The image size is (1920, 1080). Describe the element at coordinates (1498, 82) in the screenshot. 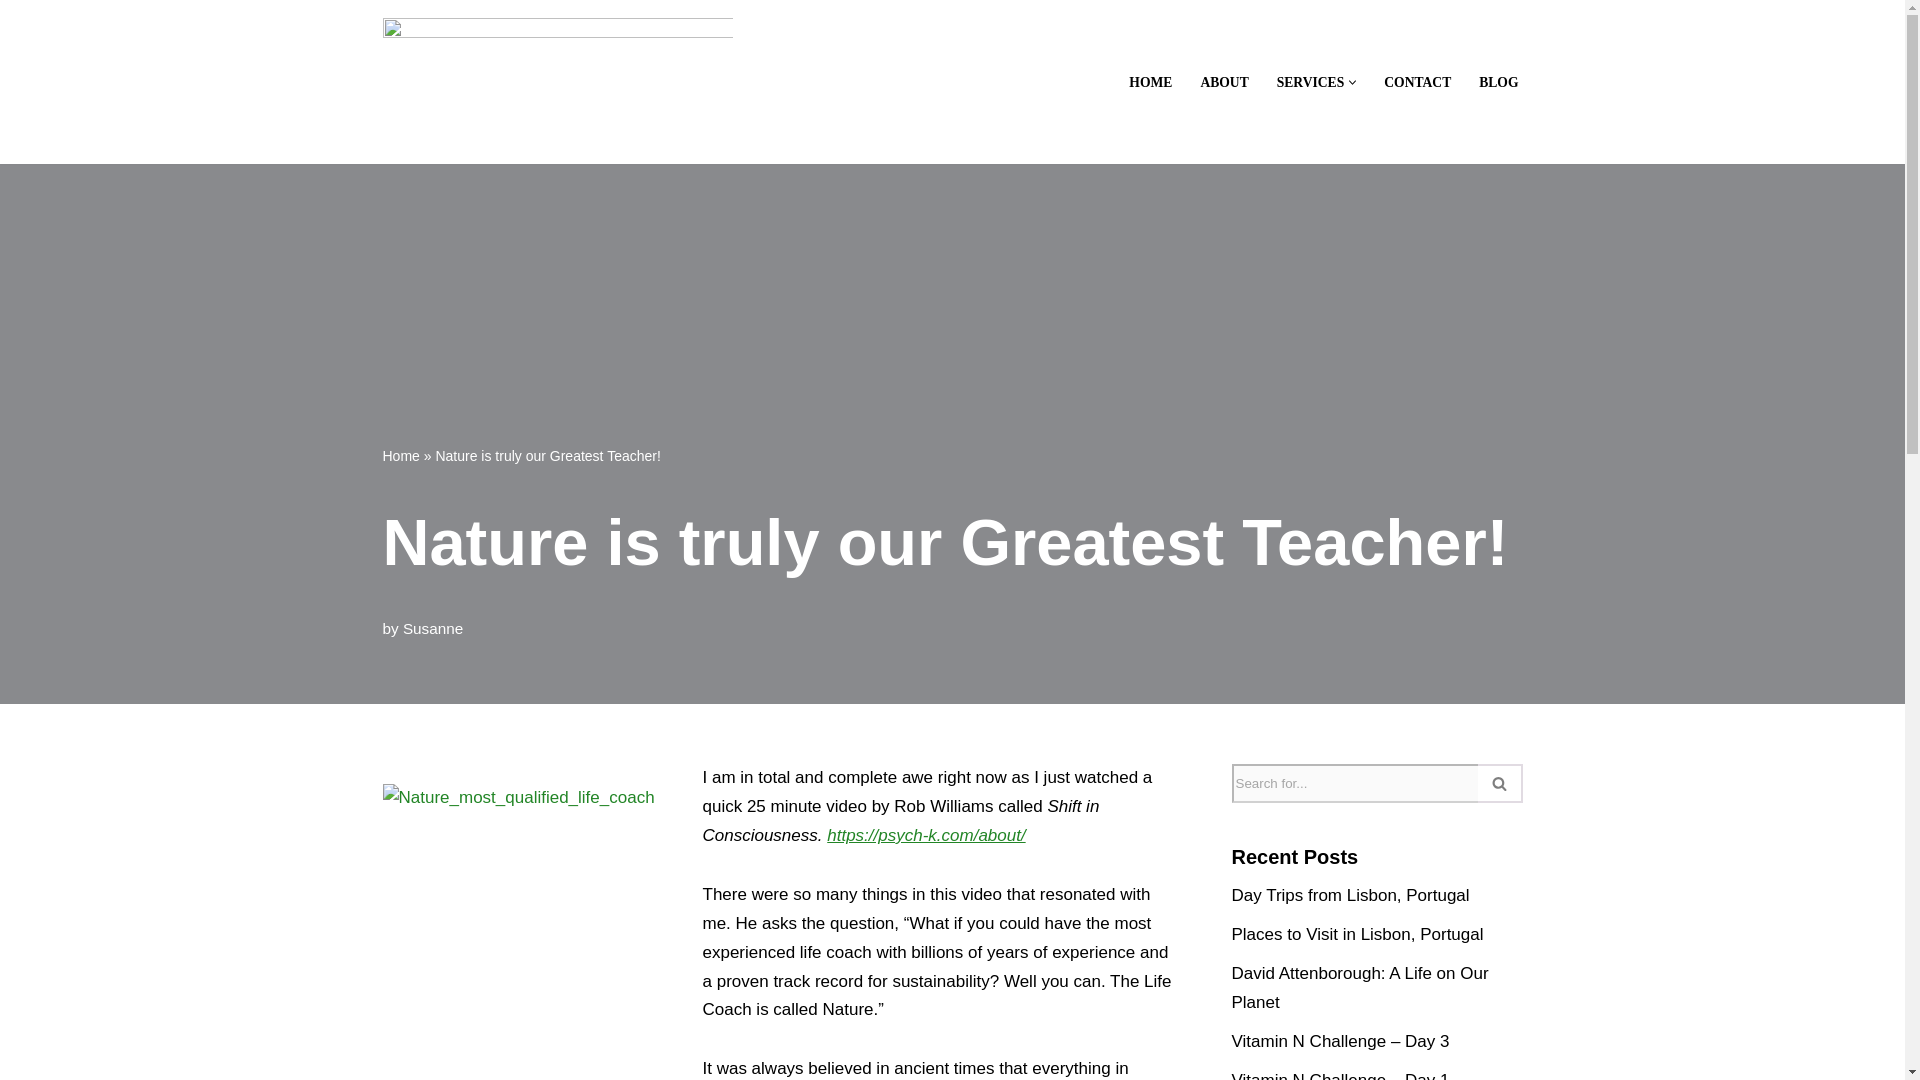

I see `BLOG` at that location.